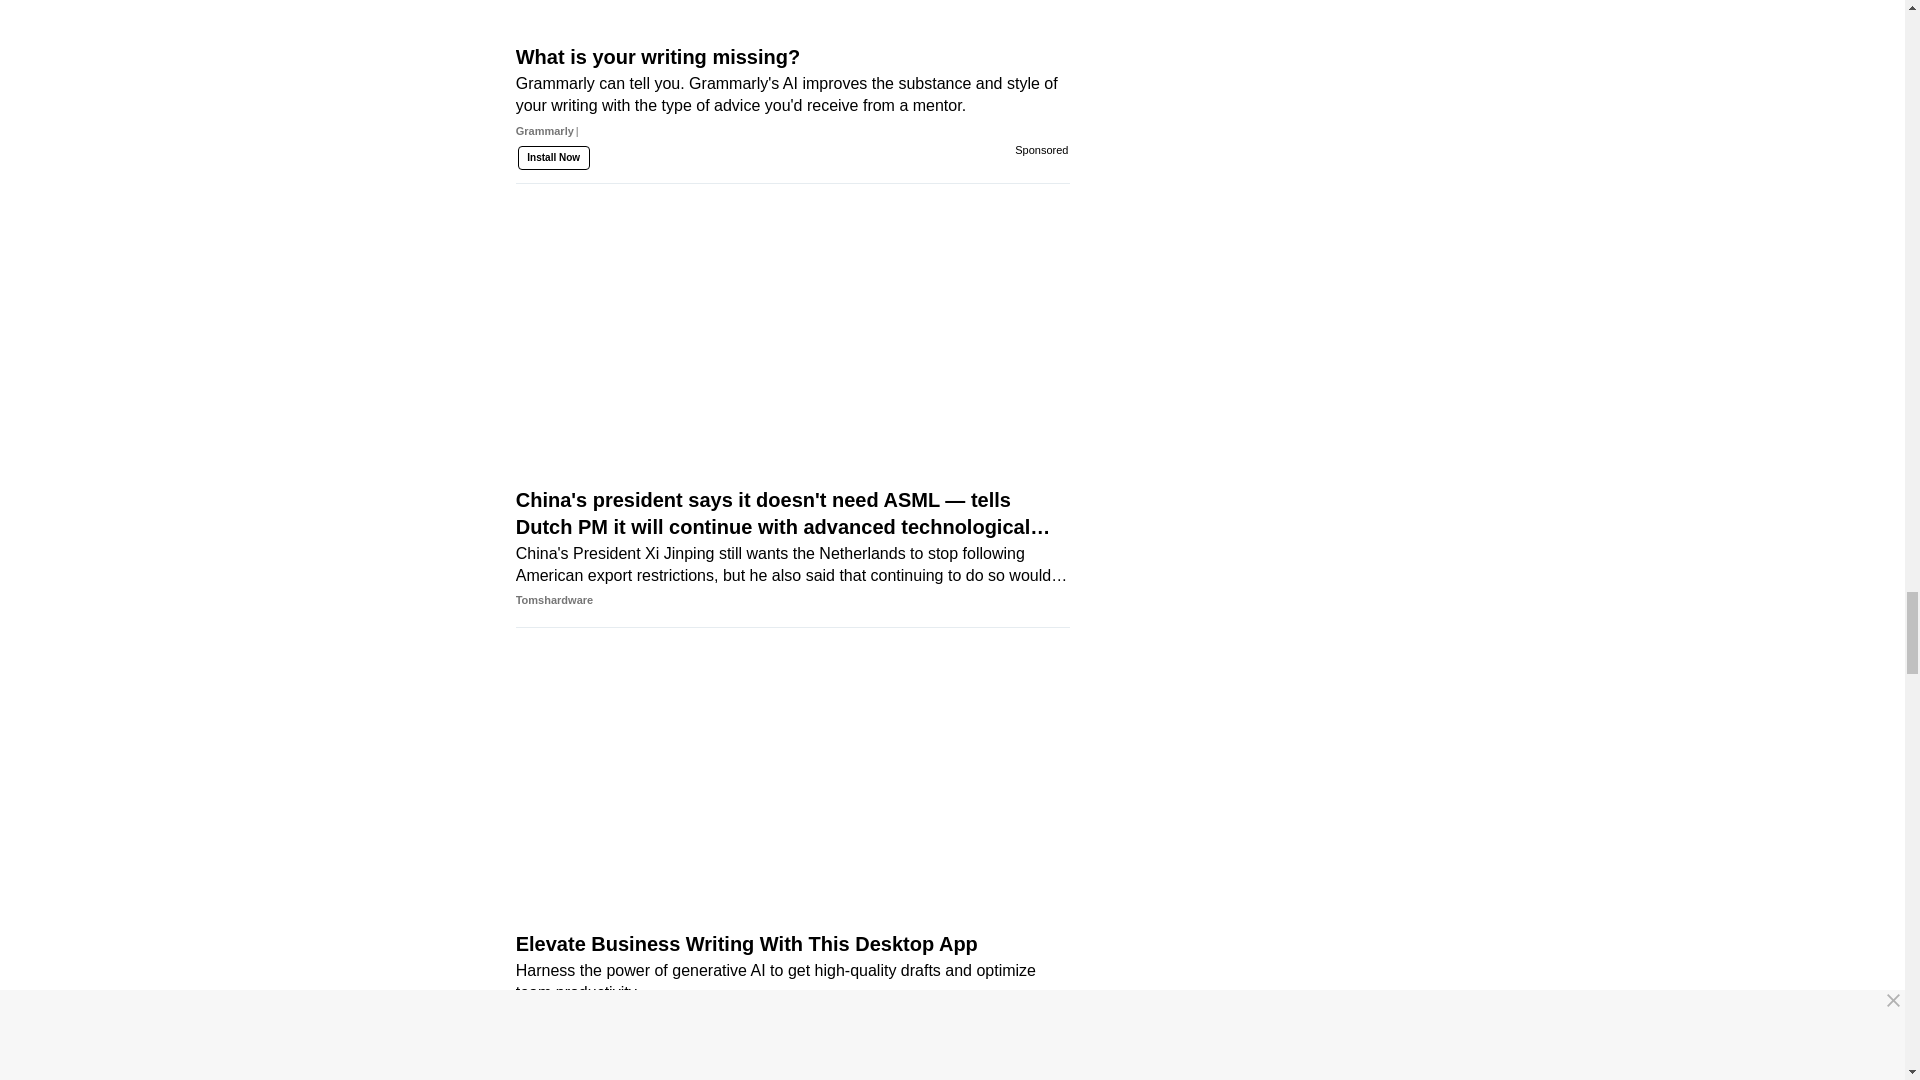 The height and width of the screenshot is (1080, 1920). What do you see at coordinates (792, 131) in the screenshot?
I see `What is your writing missing?` at bounding box center [792, 131].